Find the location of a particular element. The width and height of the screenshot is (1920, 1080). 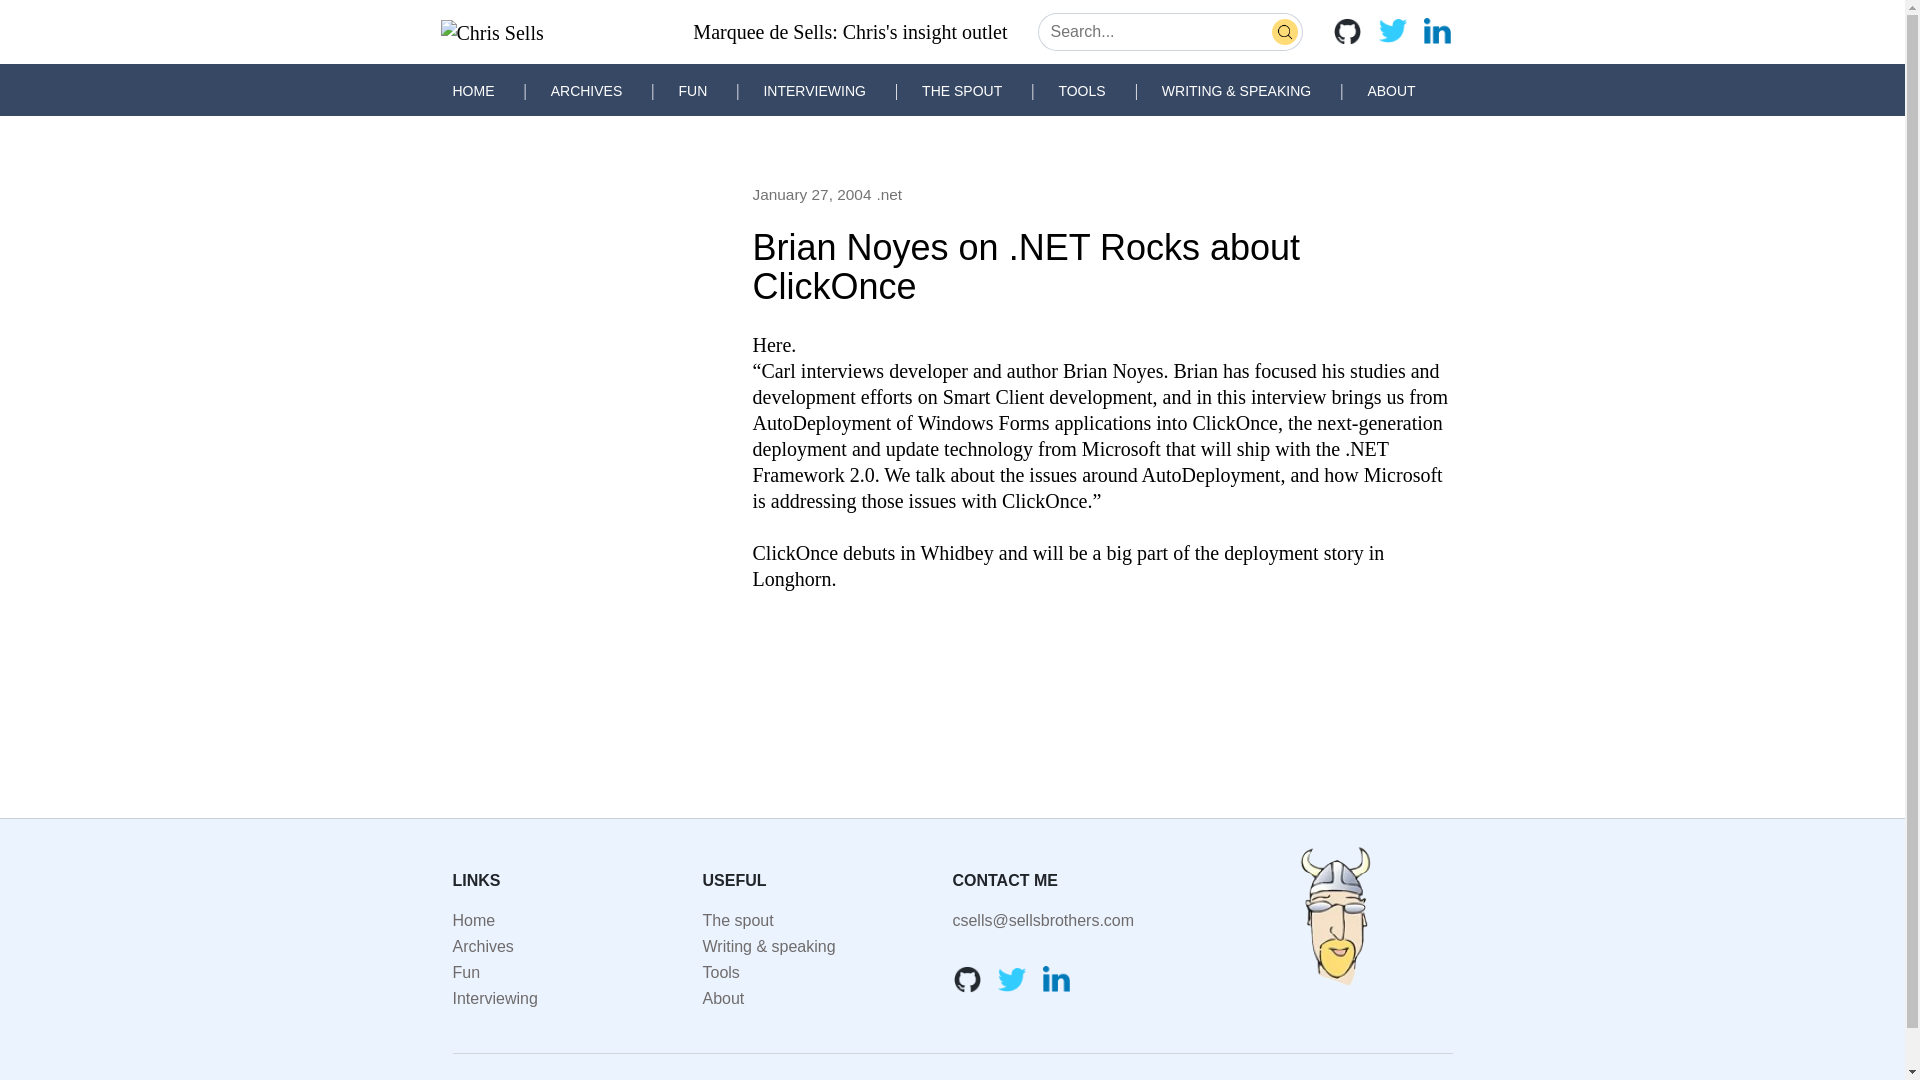

Twitter is located at coordinates (1392, 31).